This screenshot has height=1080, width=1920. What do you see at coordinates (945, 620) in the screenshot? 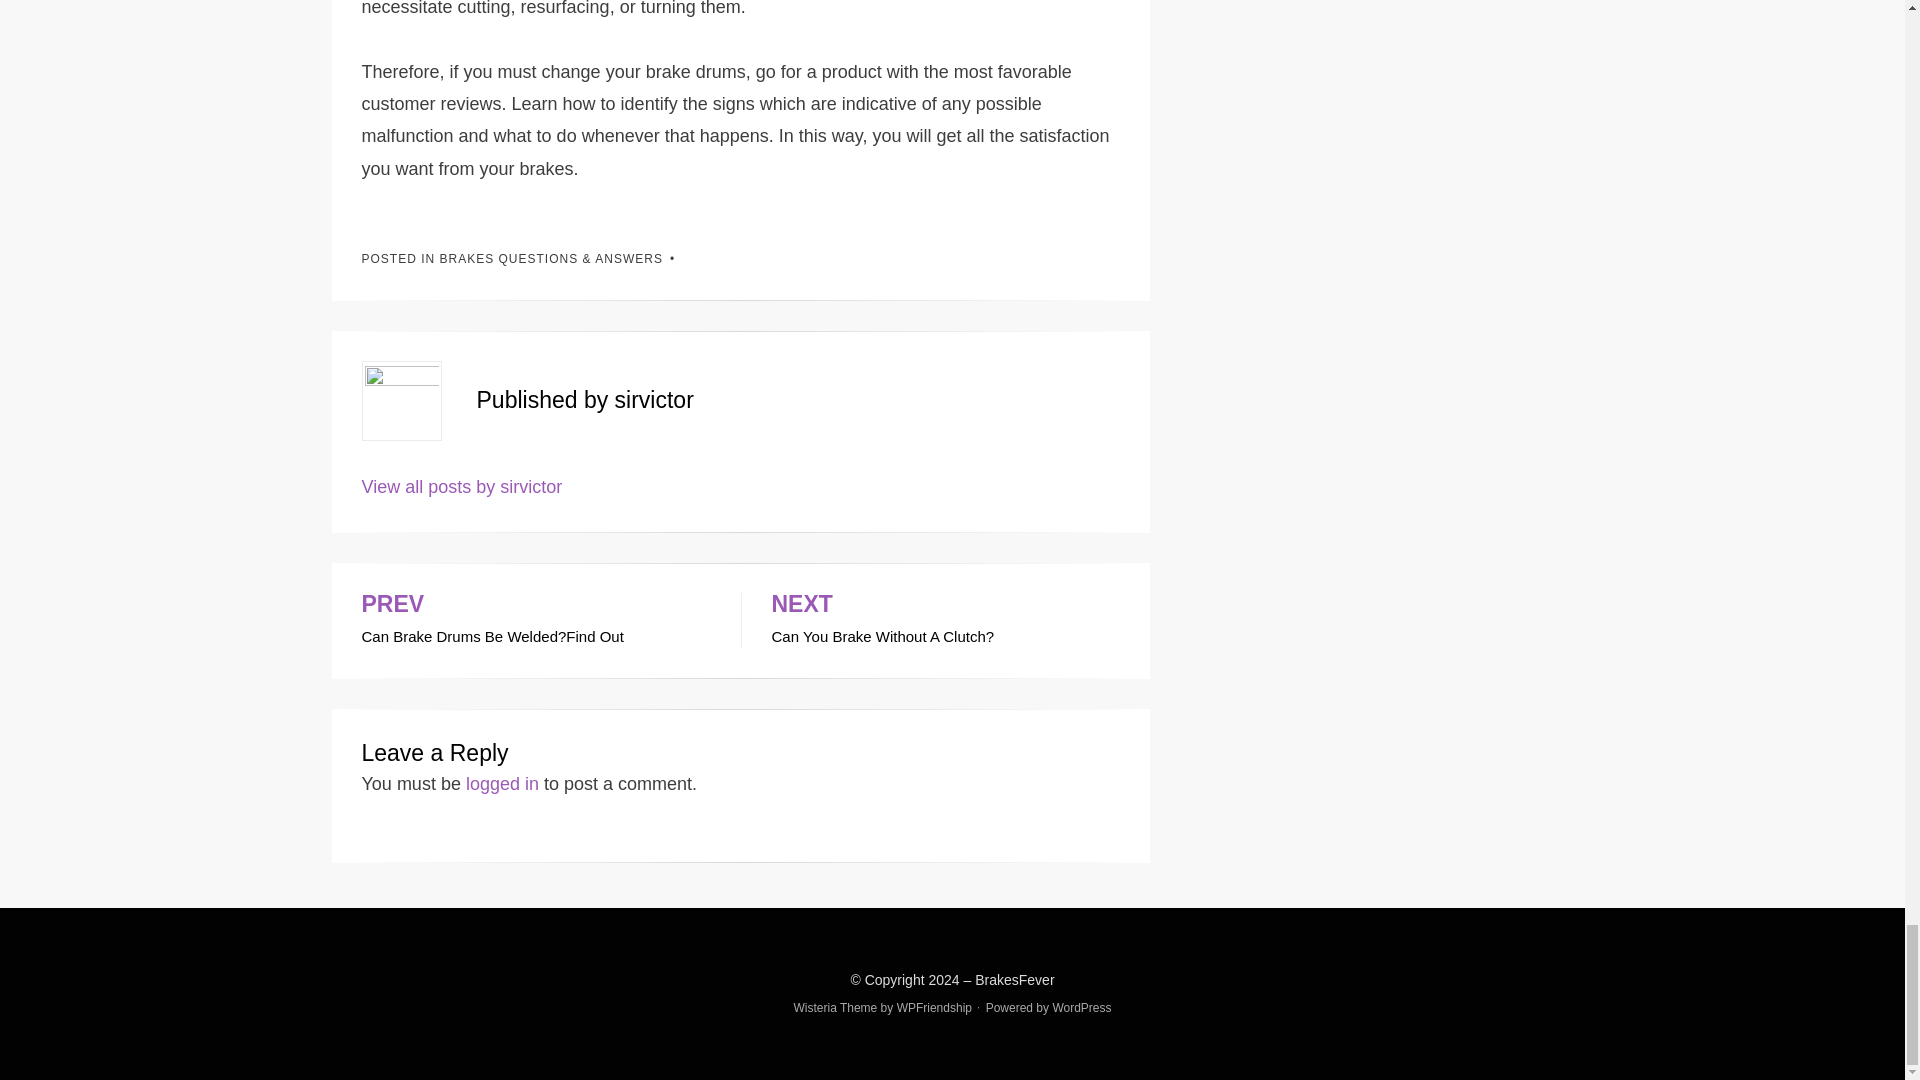
I see `WPFriendship` at bounding box center [945, 620].